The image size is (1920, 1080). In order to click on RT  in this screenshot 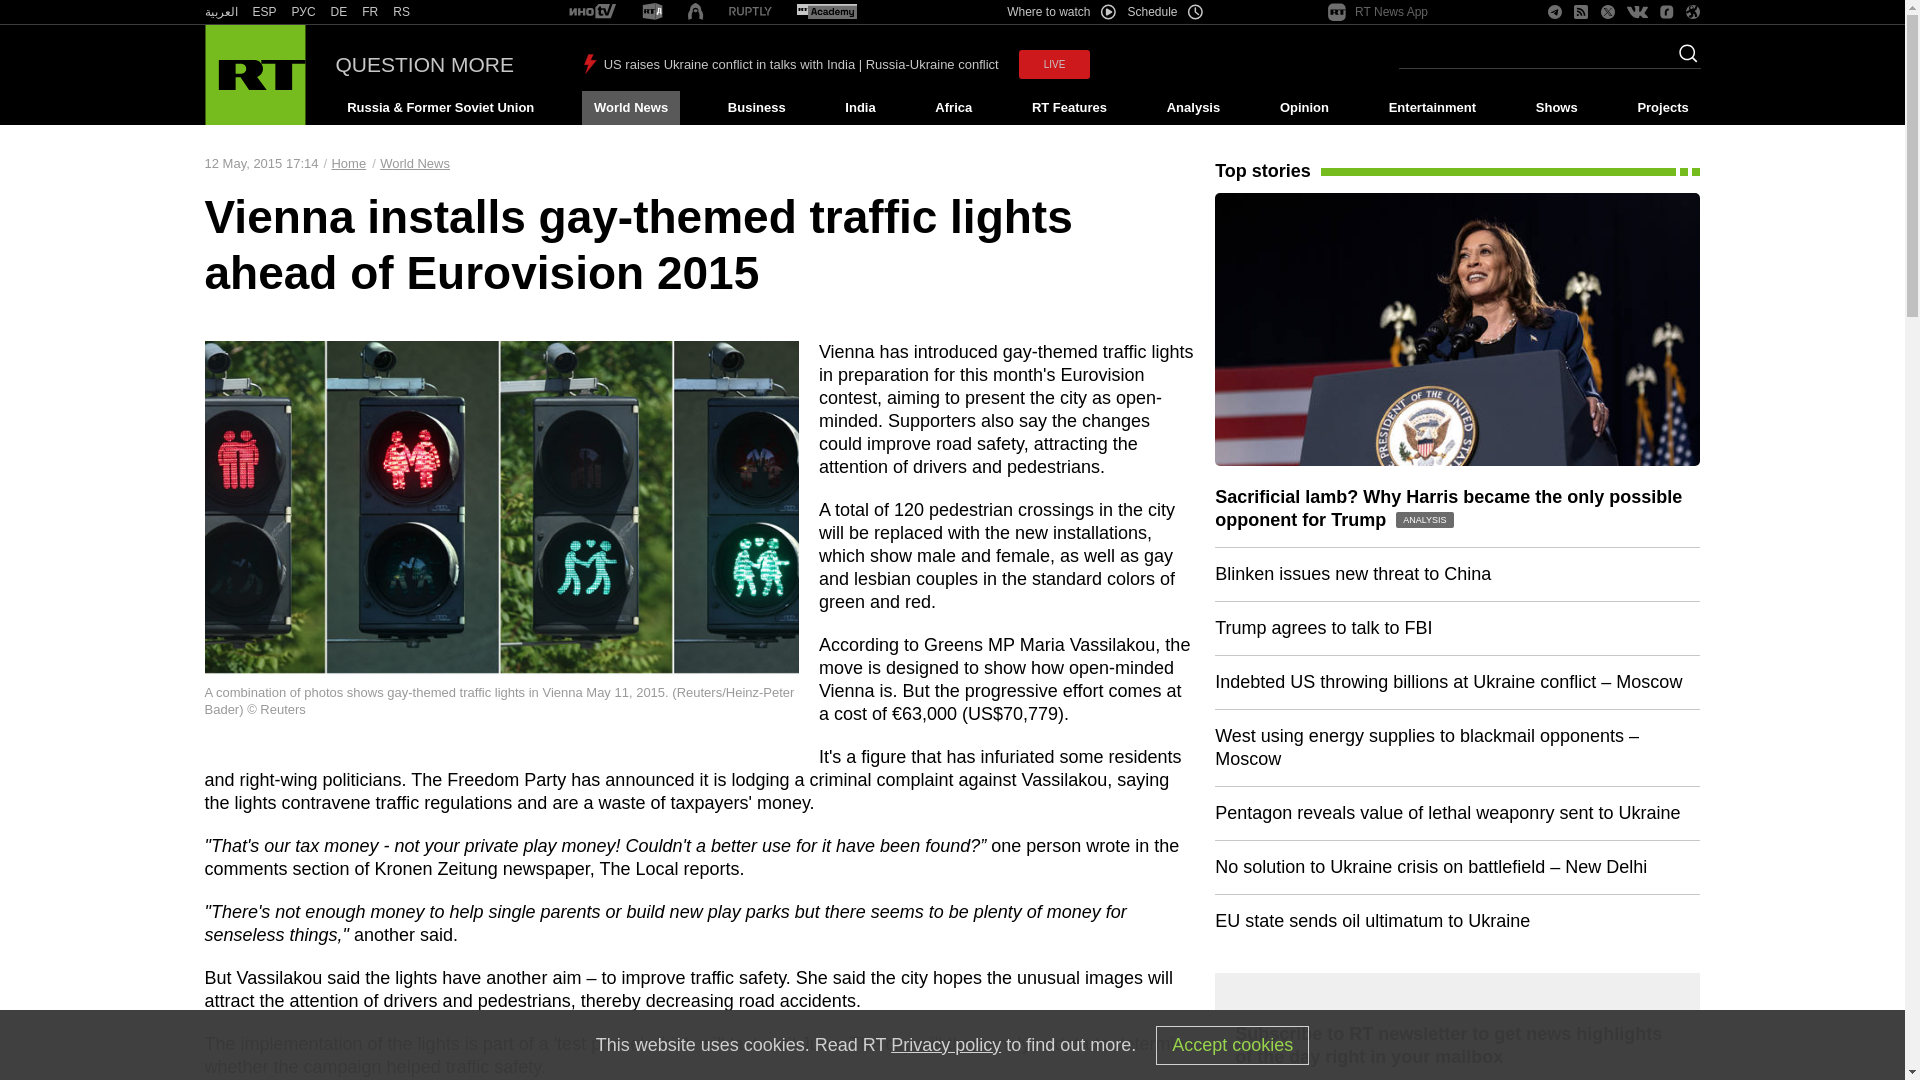, I will do `click(750, 12)`.